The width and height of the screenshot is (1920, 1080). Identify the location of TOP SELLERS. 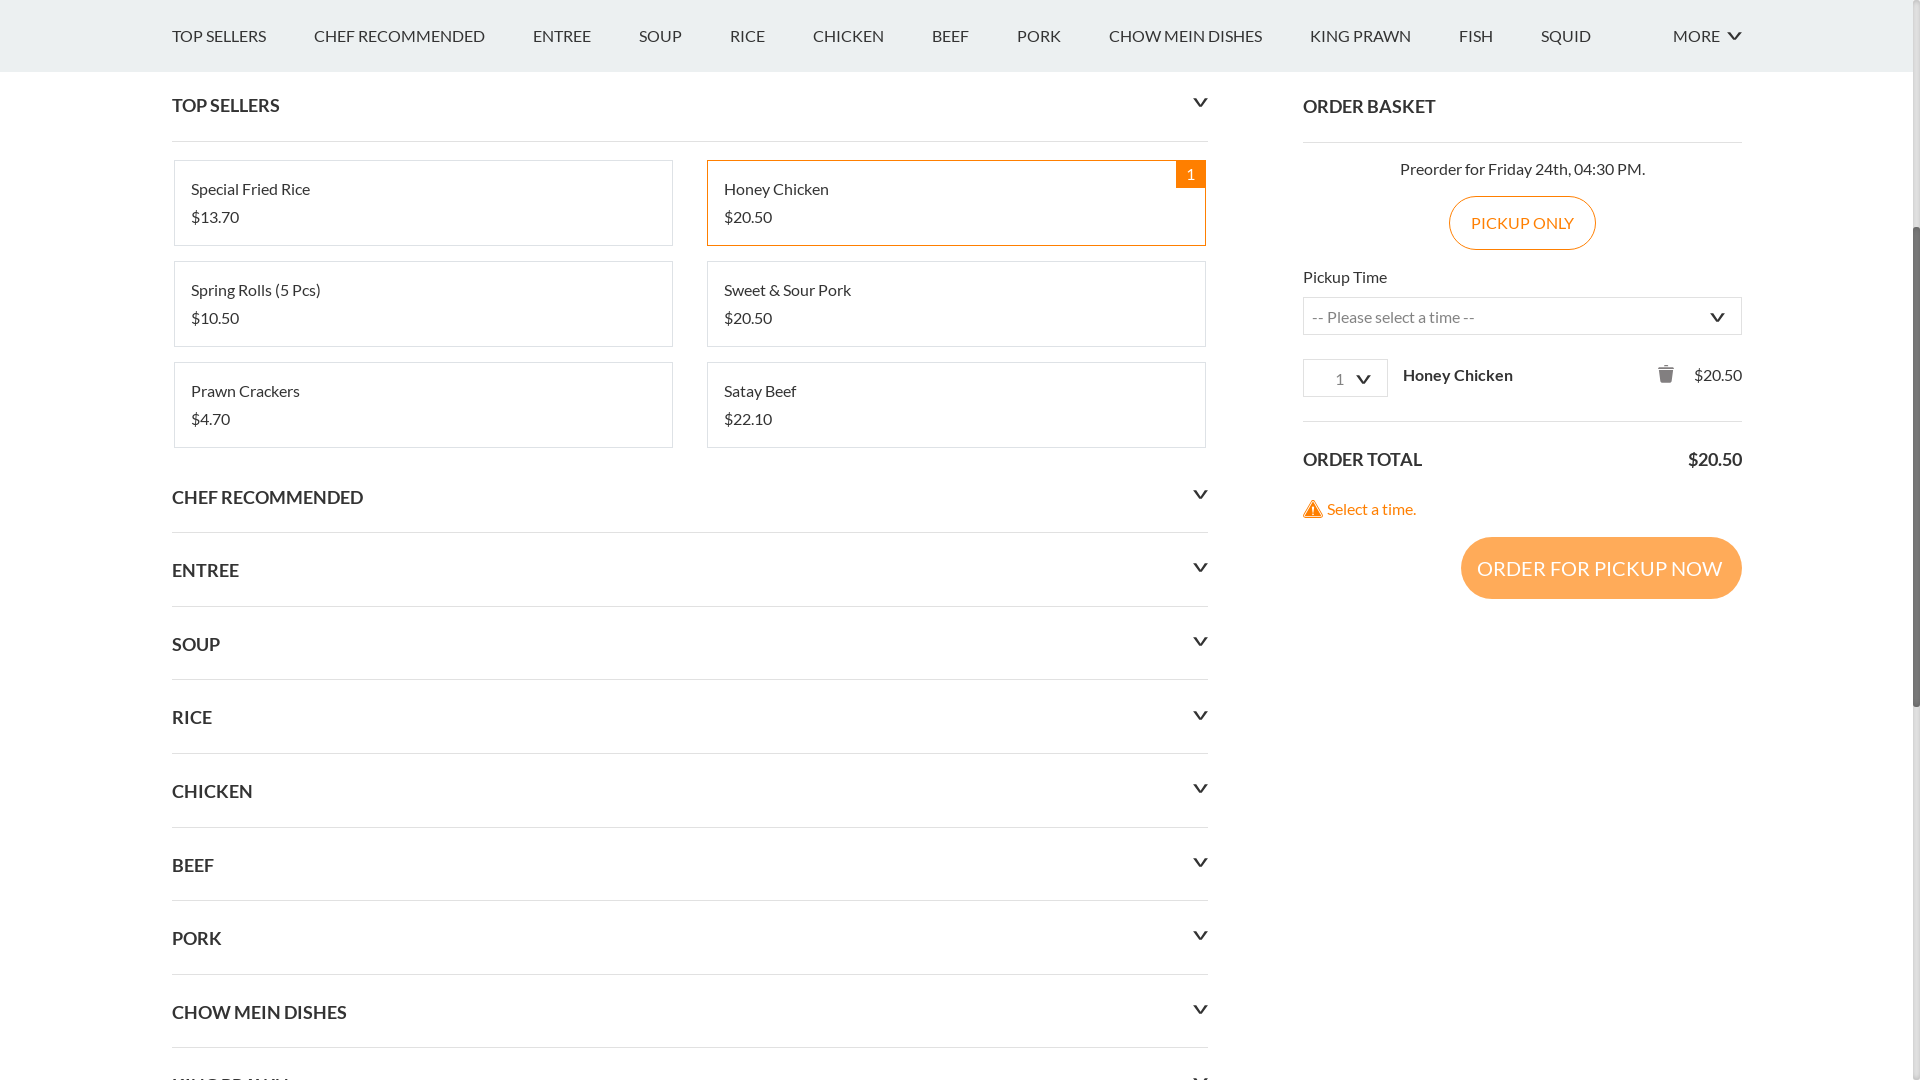
(243, 547).